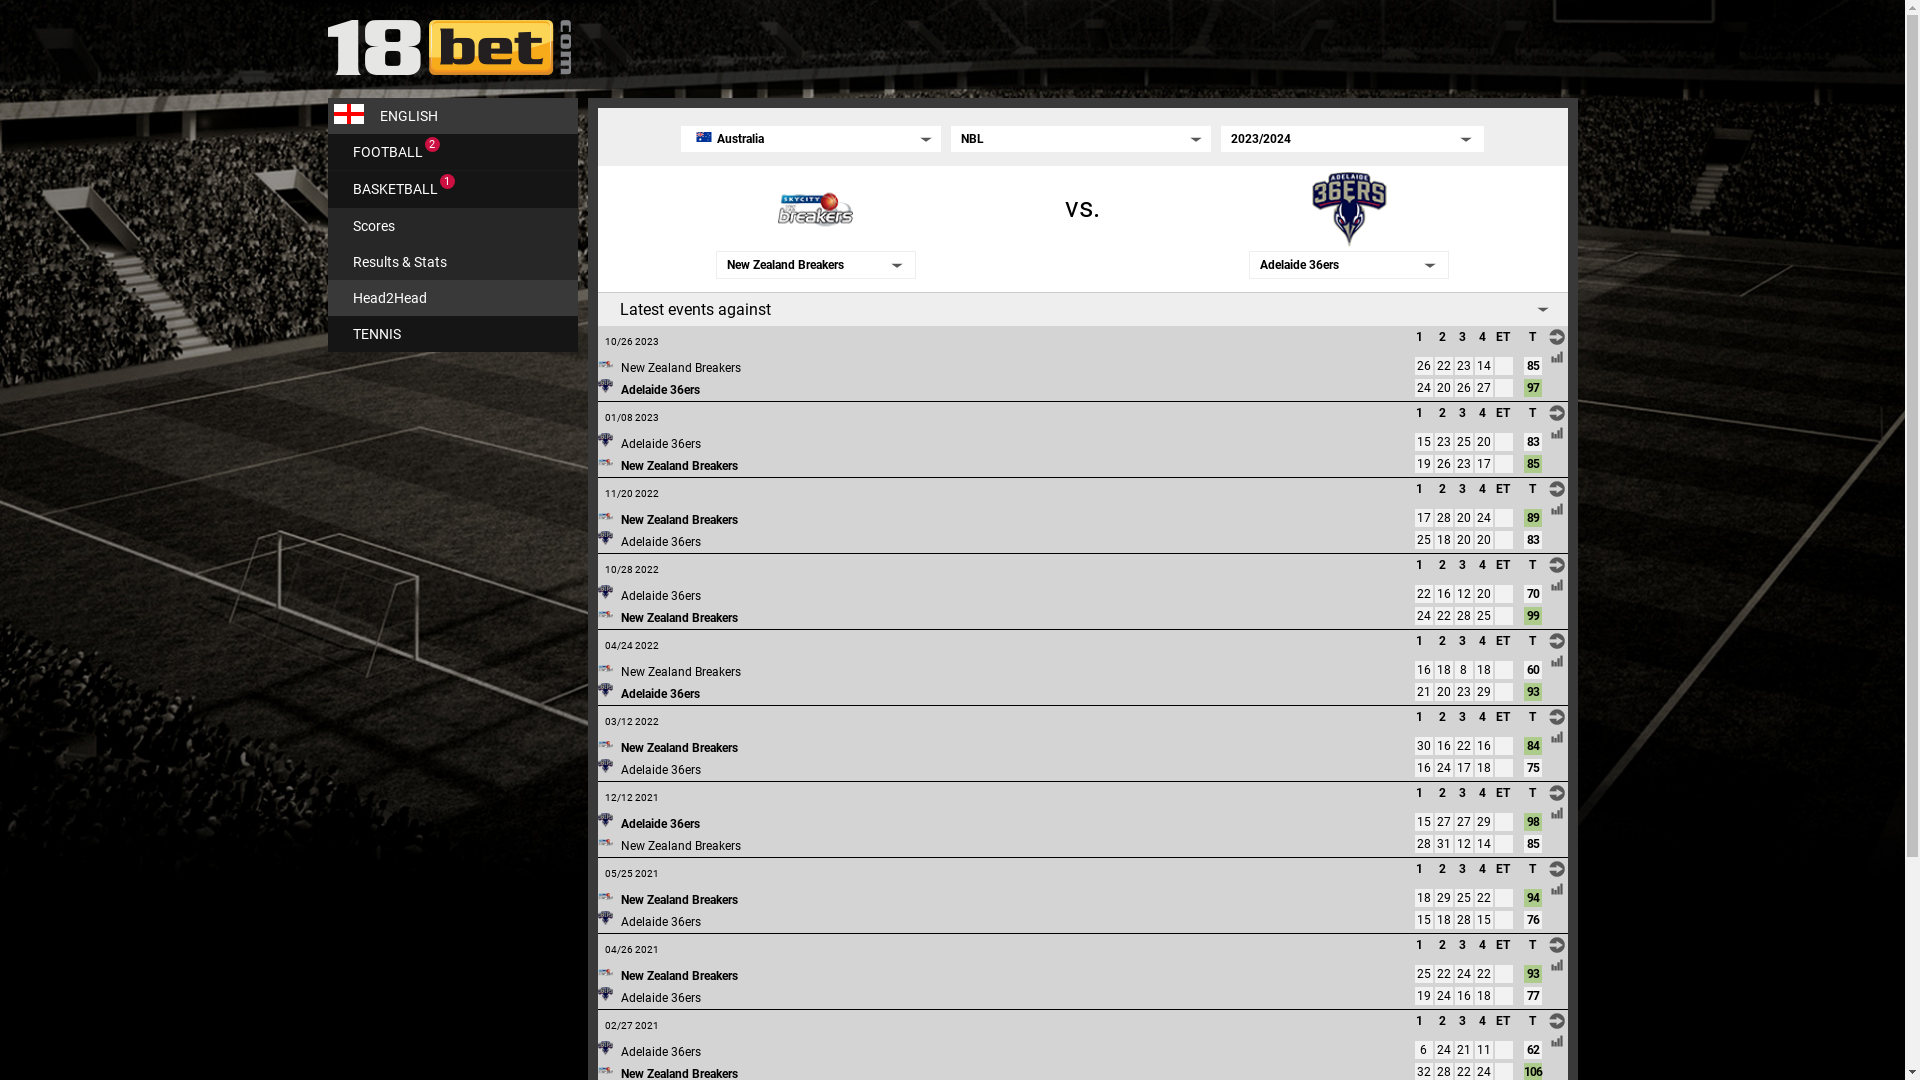 The height and width of the screenshot is (1080, 1920). What do you see at coordinates (678, 748) in the screenshot?
I see `New Zealand Breakers` at bounding box center [678, 748].